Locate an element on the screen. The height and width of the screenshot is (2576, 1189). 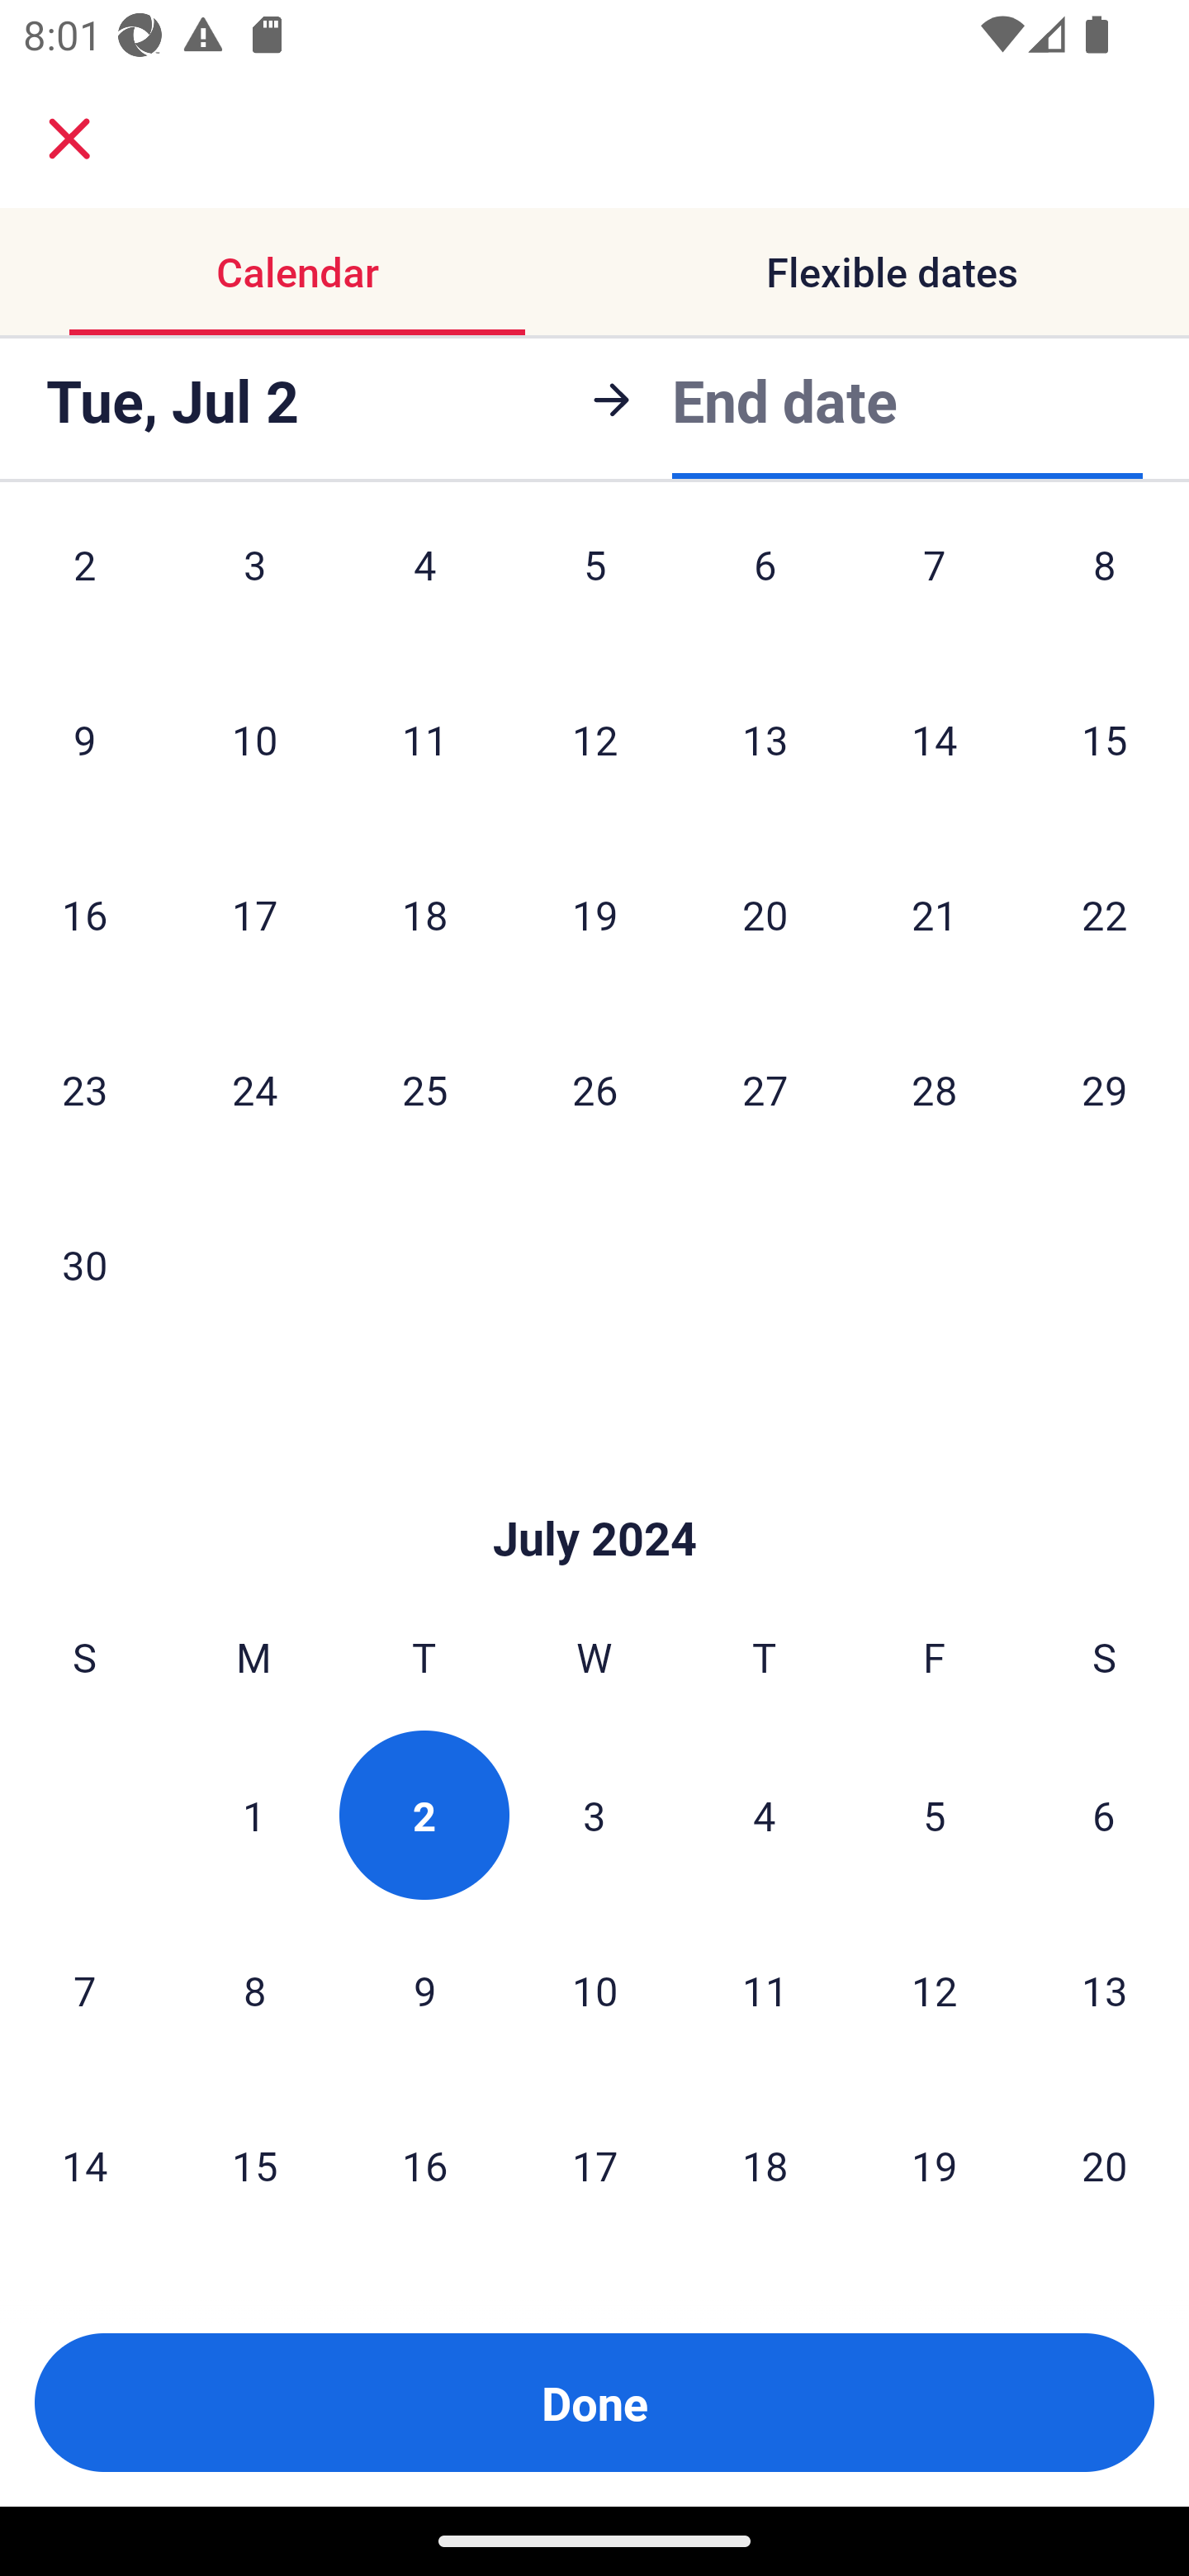
7 Friday, June 7, 2024 is located at coordinates (935, 588).